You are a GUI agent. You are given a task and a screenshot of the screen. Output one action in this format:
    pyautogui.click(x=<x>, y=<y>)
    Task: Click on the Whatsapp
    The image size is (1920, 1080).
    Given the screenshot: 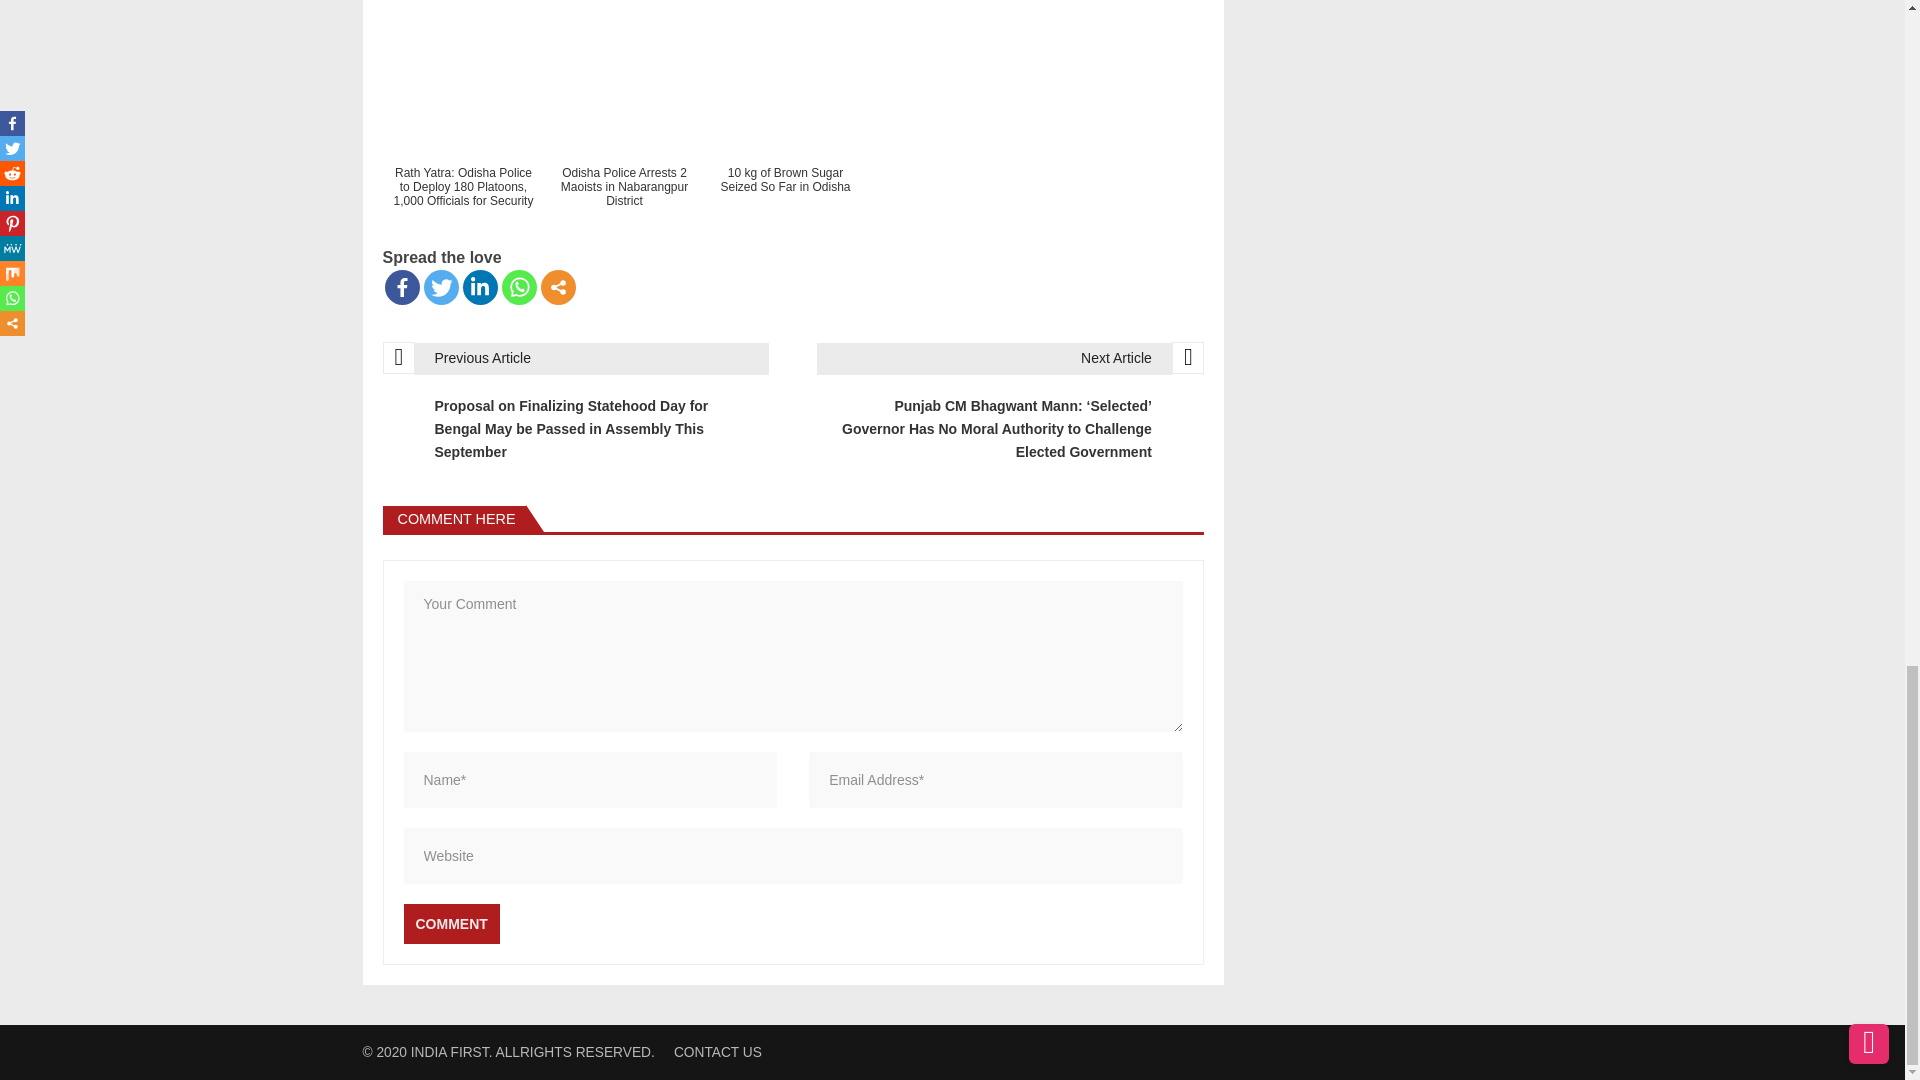 What is the action you would take?
    pyautogui.click(x=519, y=287)
    